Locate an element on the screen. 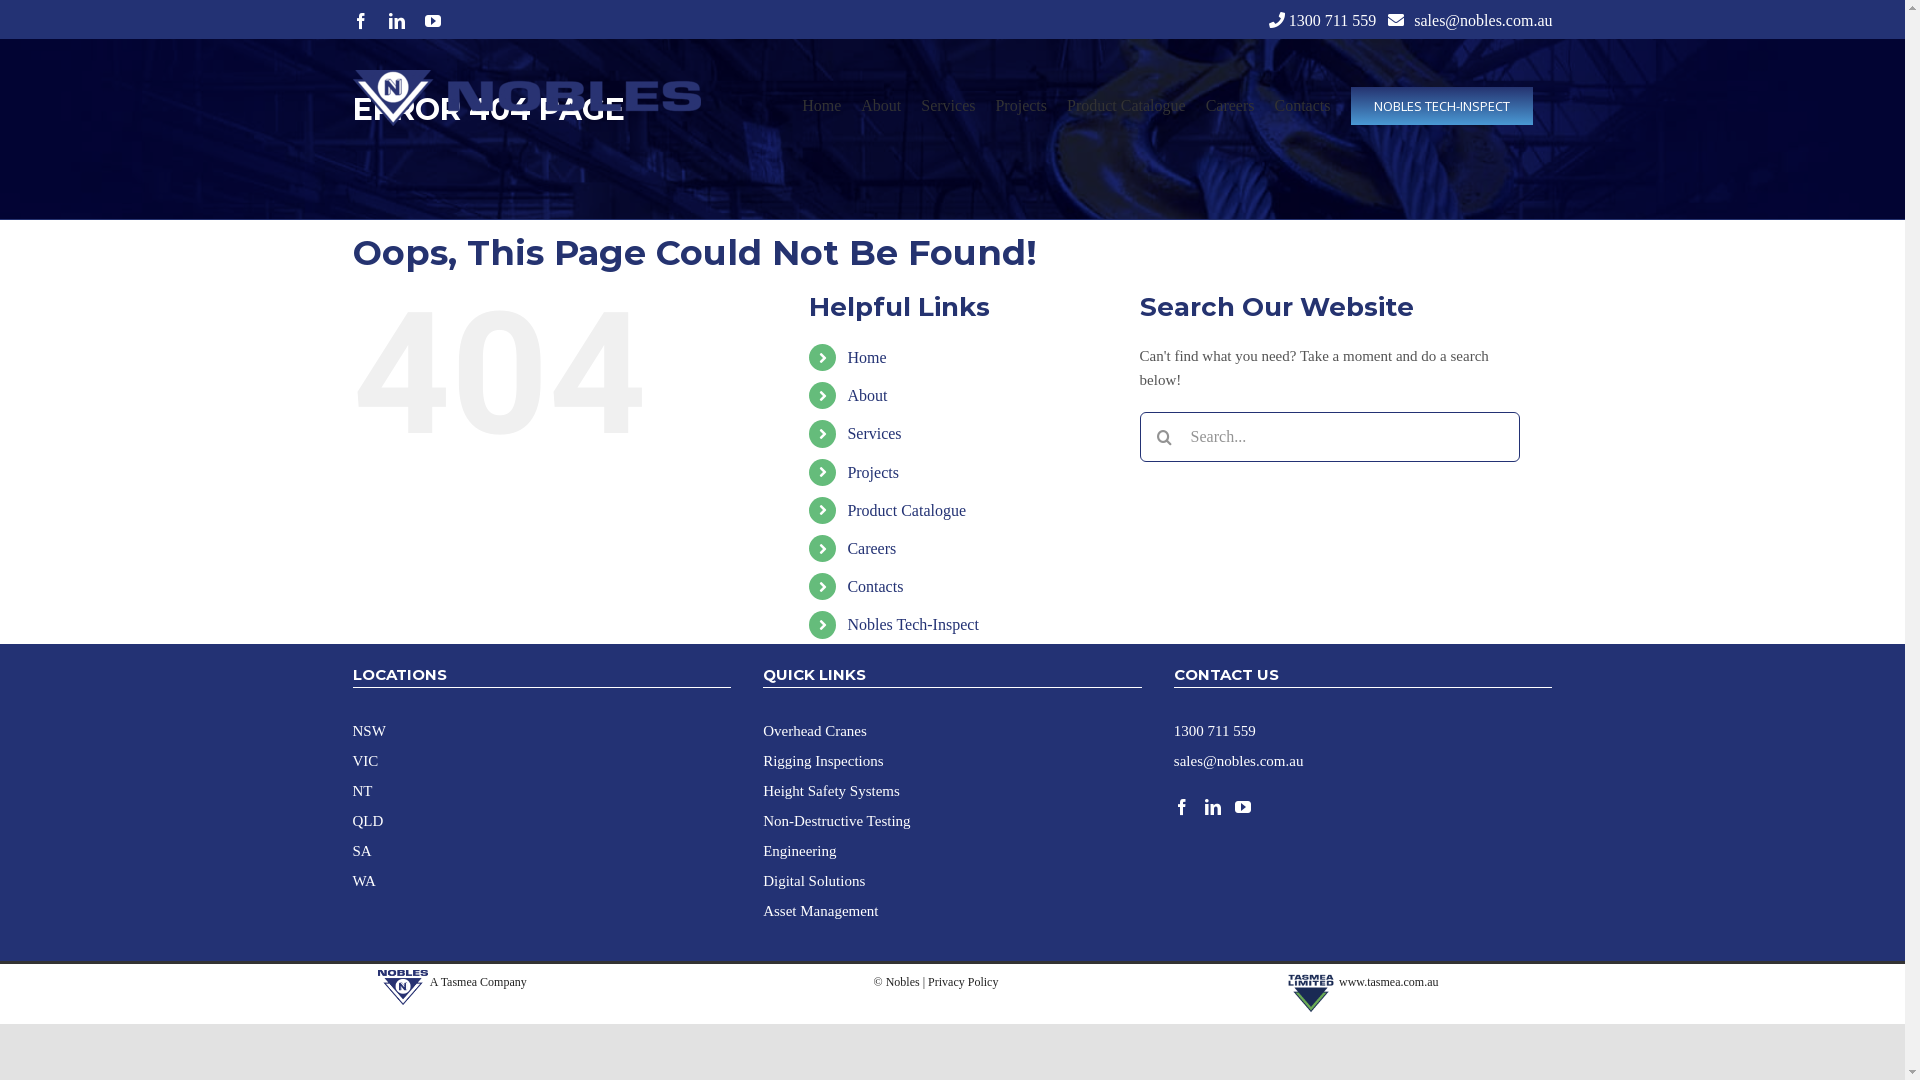 This screenshot has height=1080, width=1920. Height Safety Systems is located at coordinates (832, 790).